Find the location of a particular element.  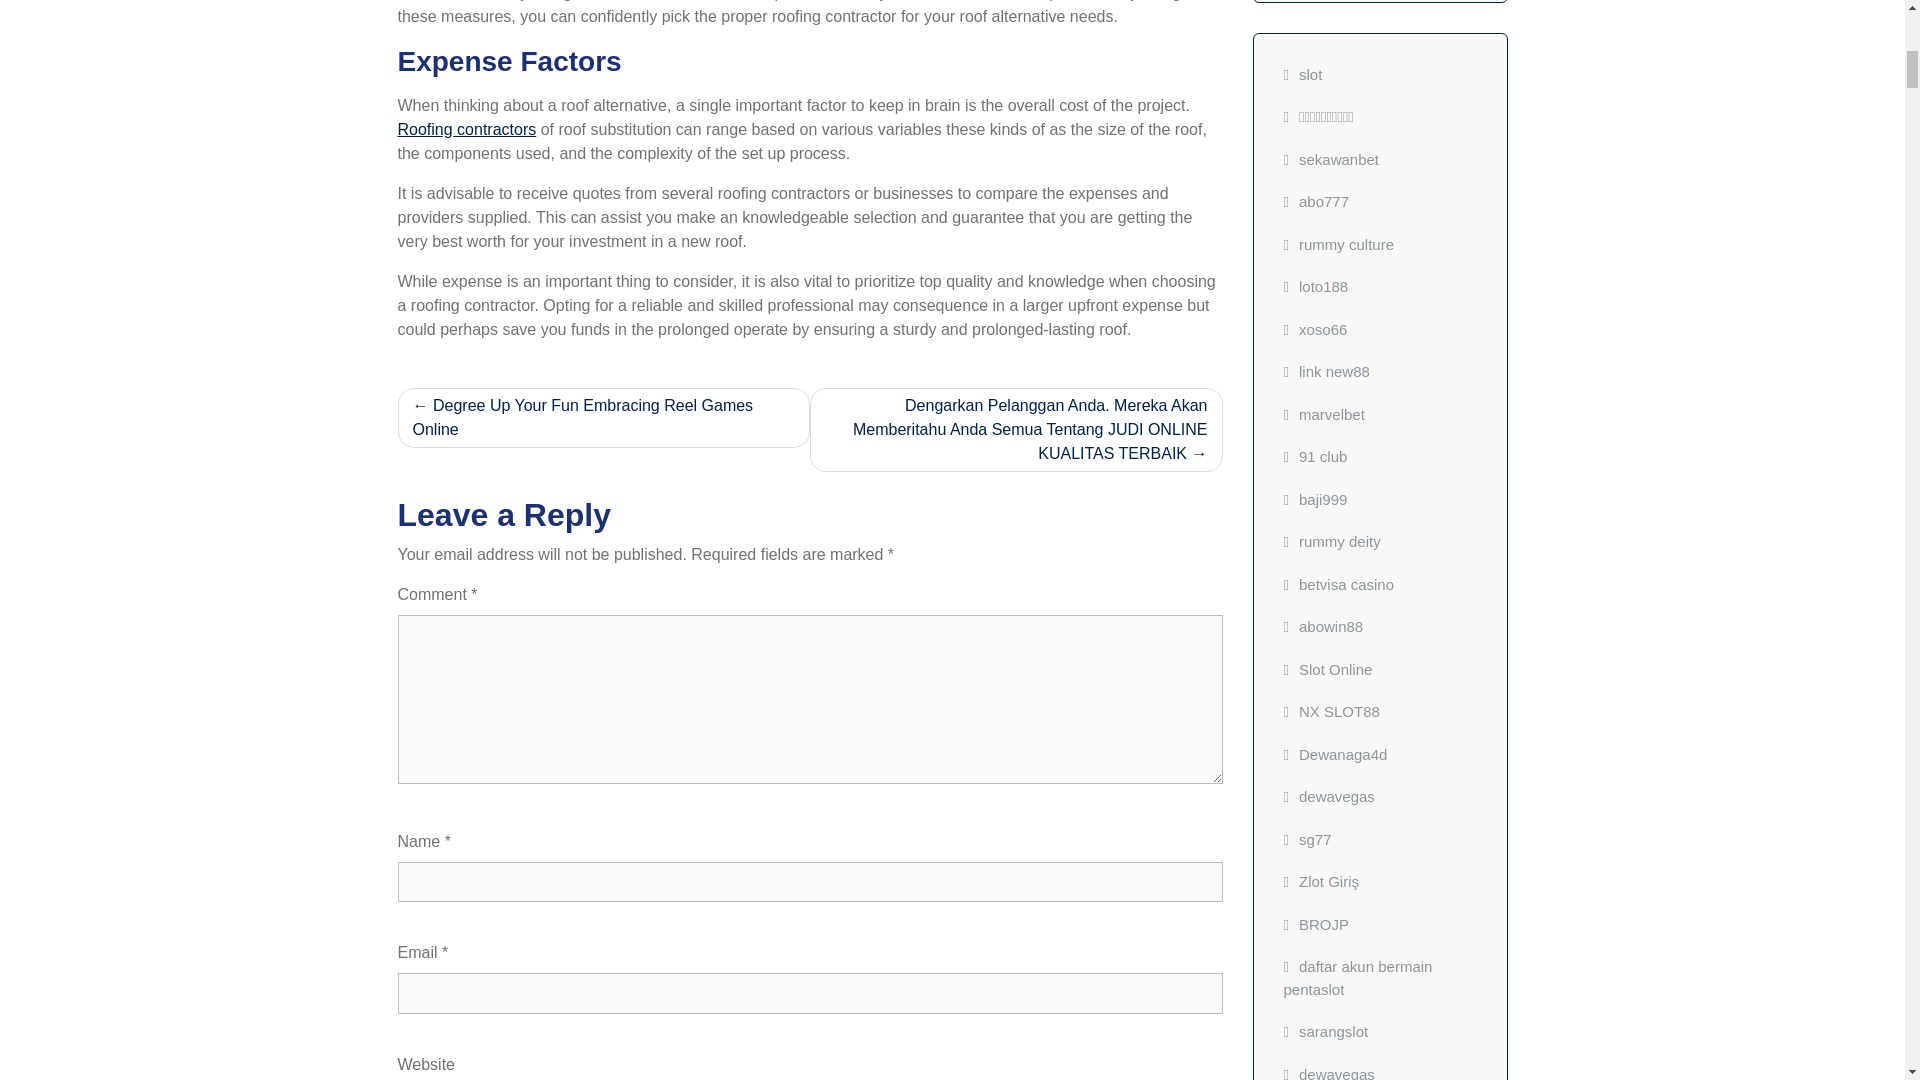

Roofing contractors is located at coordinates (467, 129).